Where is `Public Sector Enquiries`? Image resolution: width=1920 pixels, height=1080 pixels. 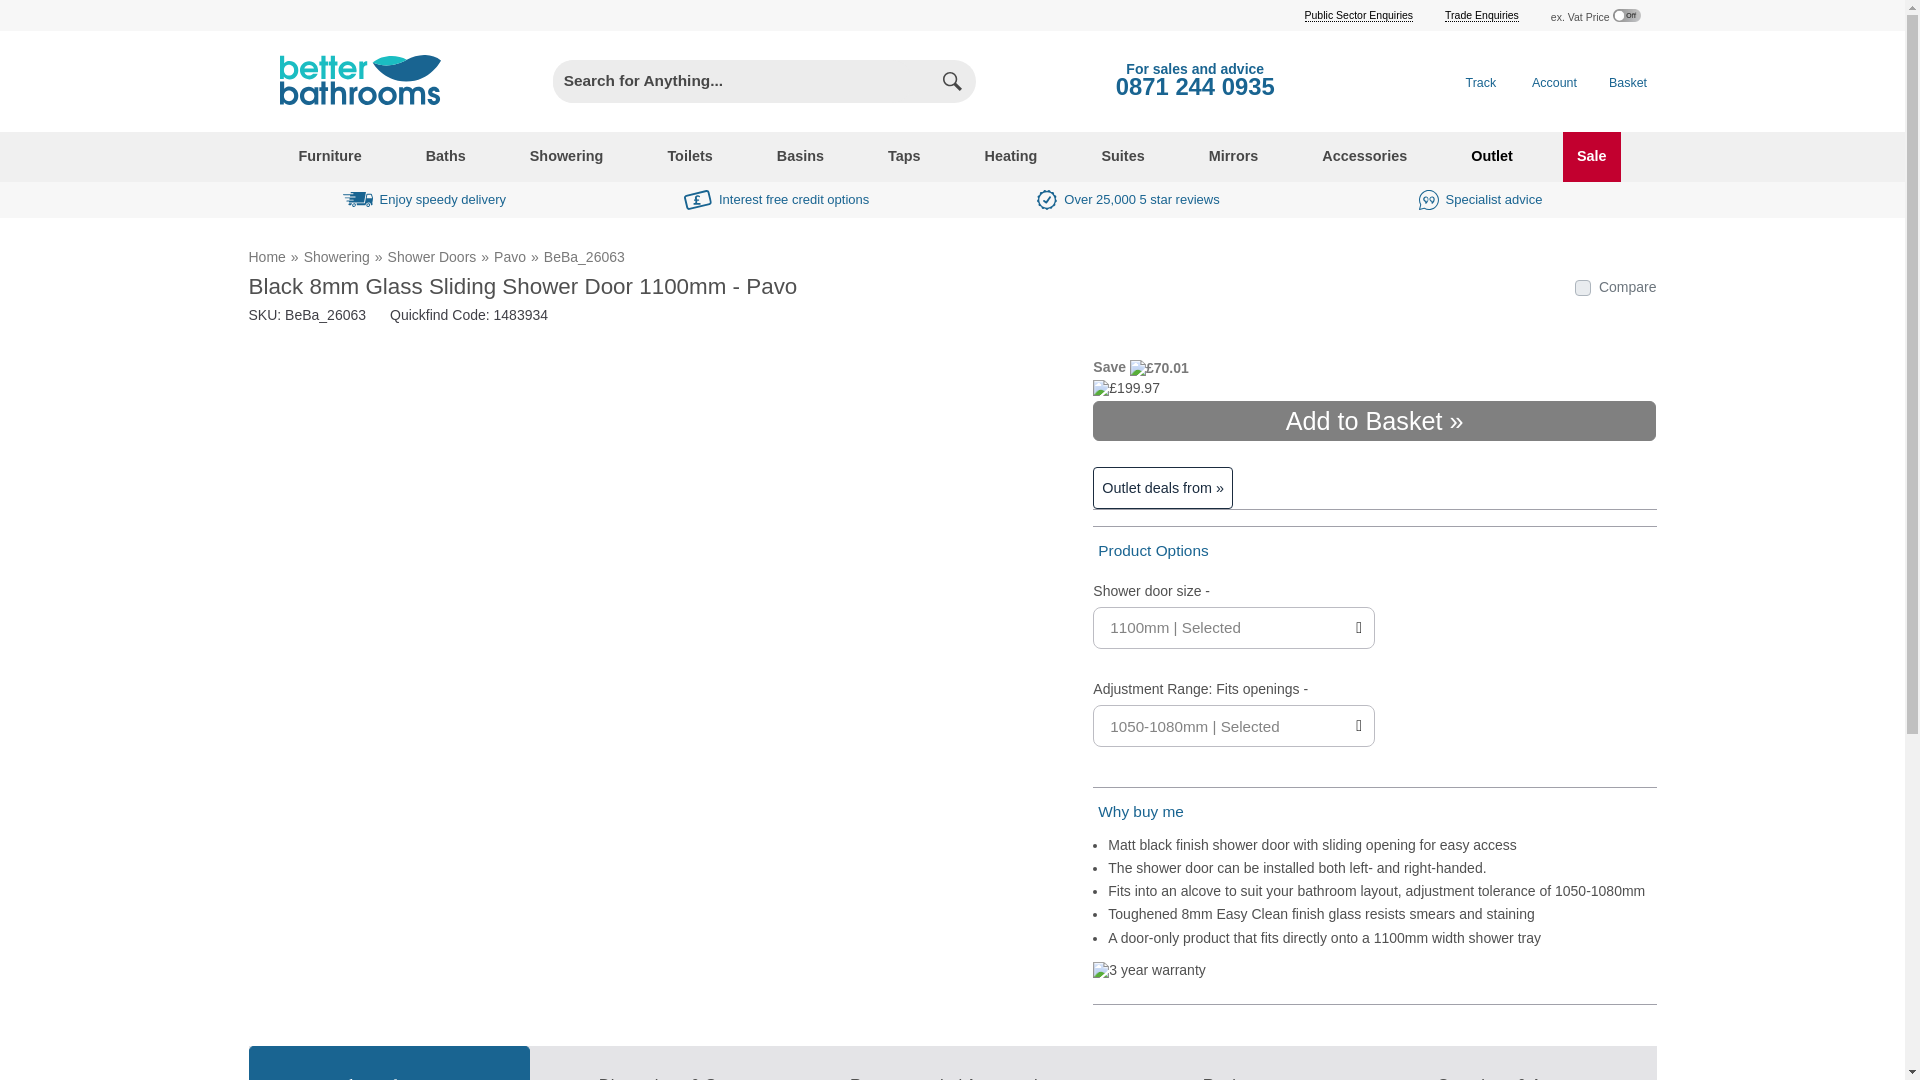 Public Sector Enquiries is located at coordinates (1359, 14).